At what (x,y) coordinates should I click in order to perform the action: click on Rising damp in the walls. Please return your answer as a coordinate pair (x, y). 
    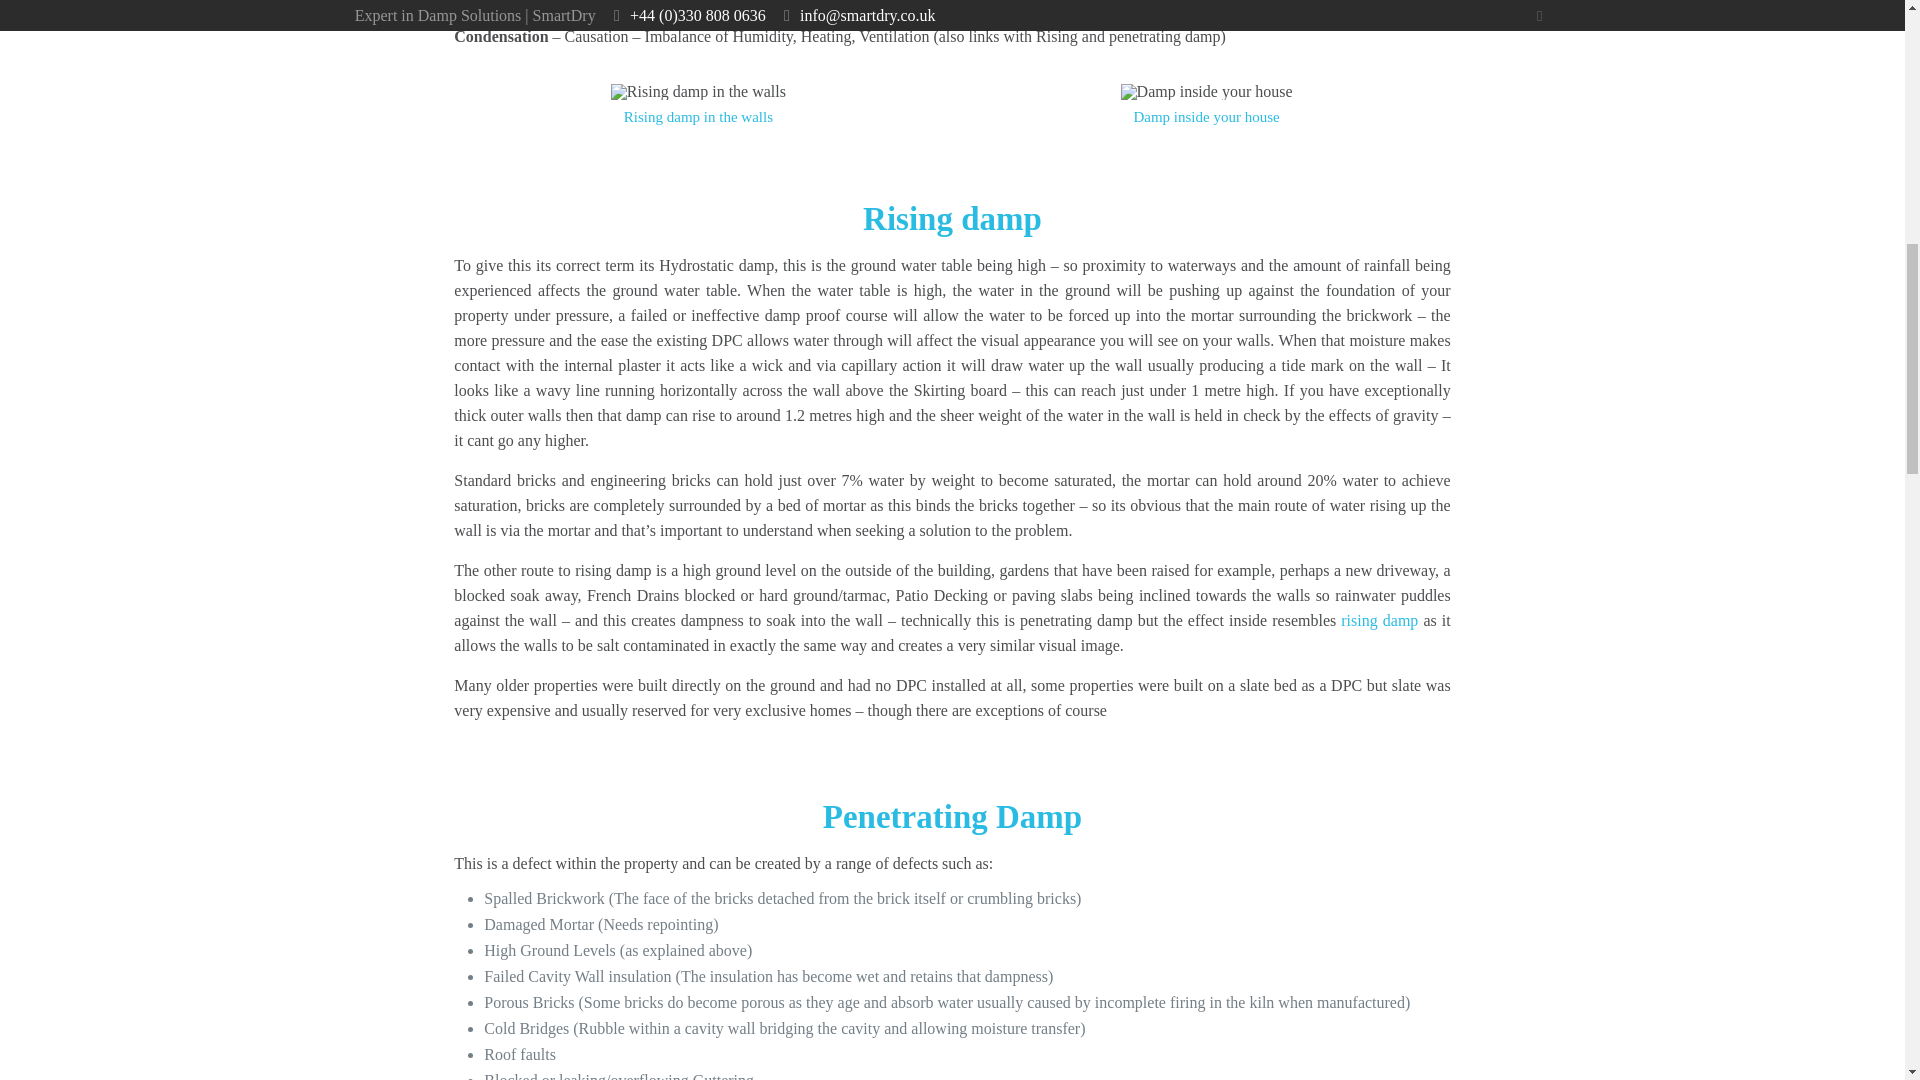
    Looking at the image, I should click on (698, 92).